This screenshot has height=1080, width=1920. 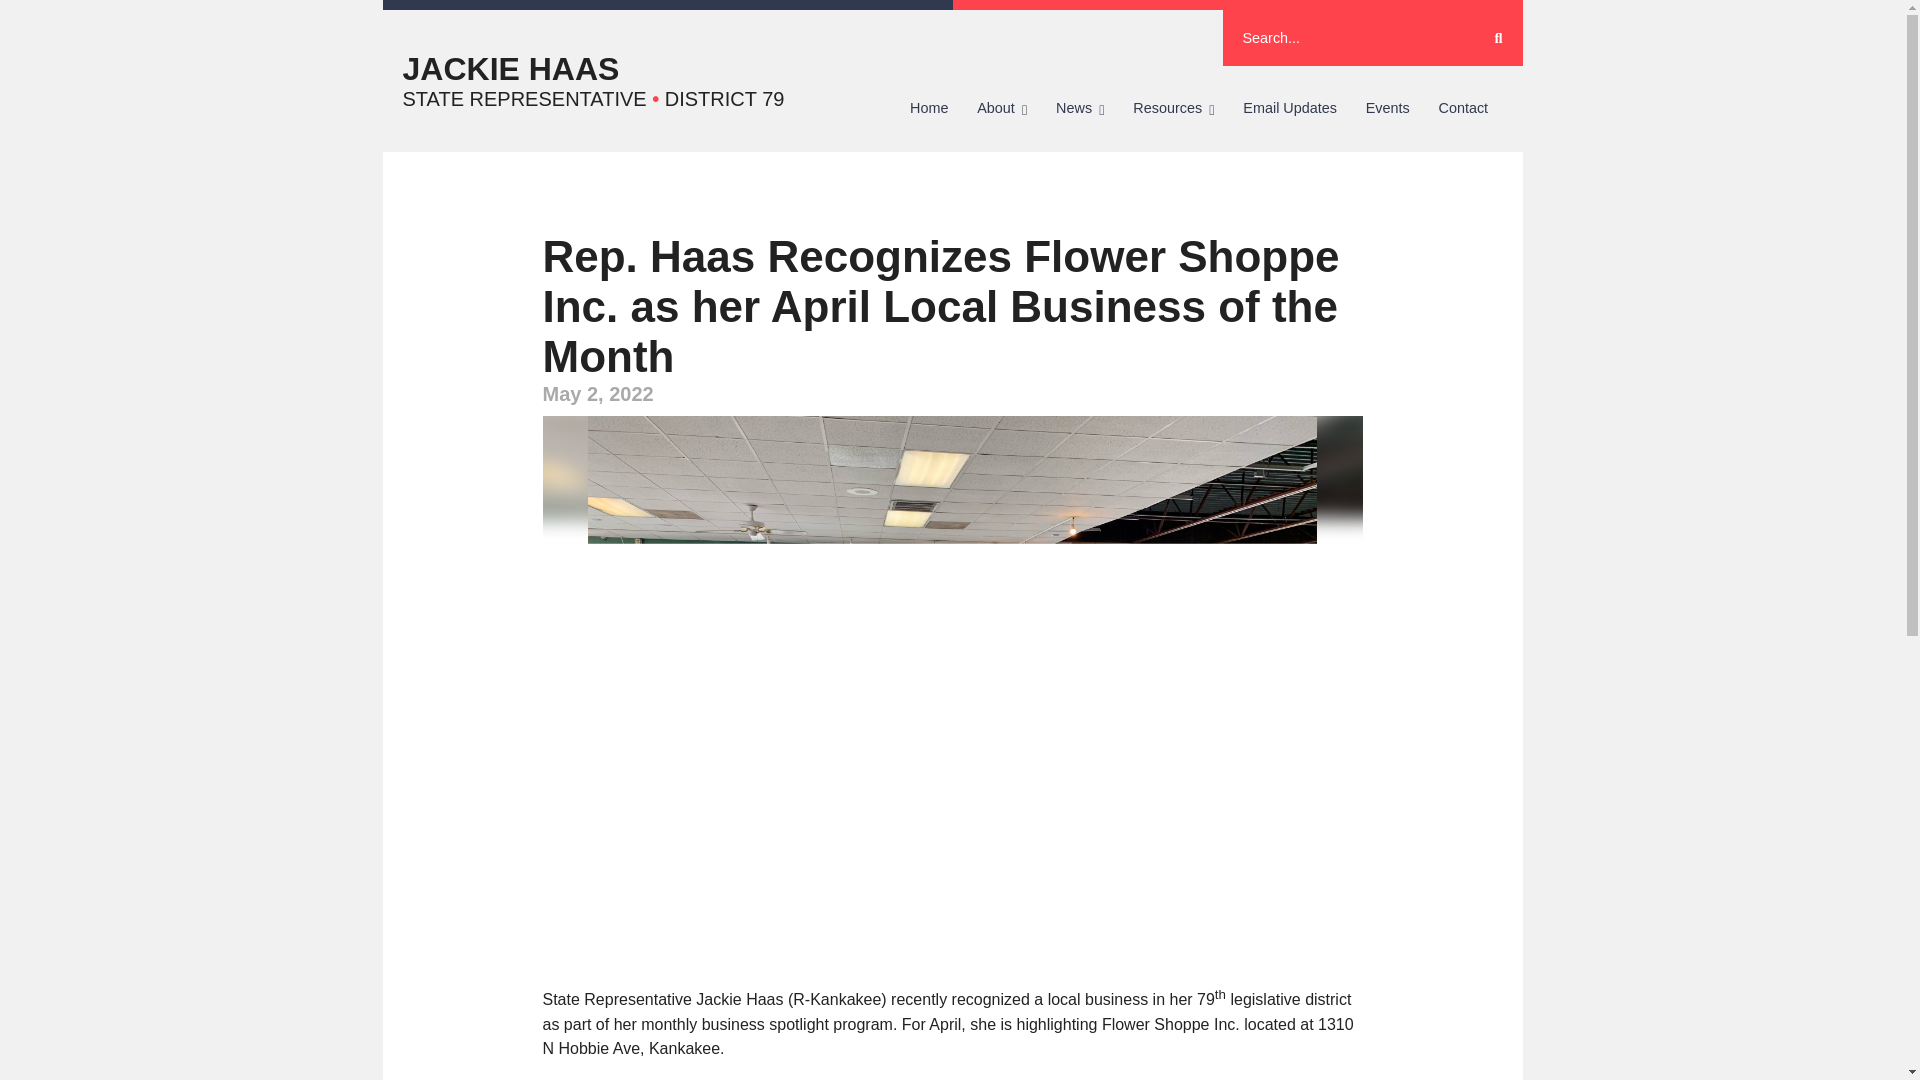 What do you see at coordinates (1002, 108) in the screenshot?
I see `About` at bounding box center [1002, 108].